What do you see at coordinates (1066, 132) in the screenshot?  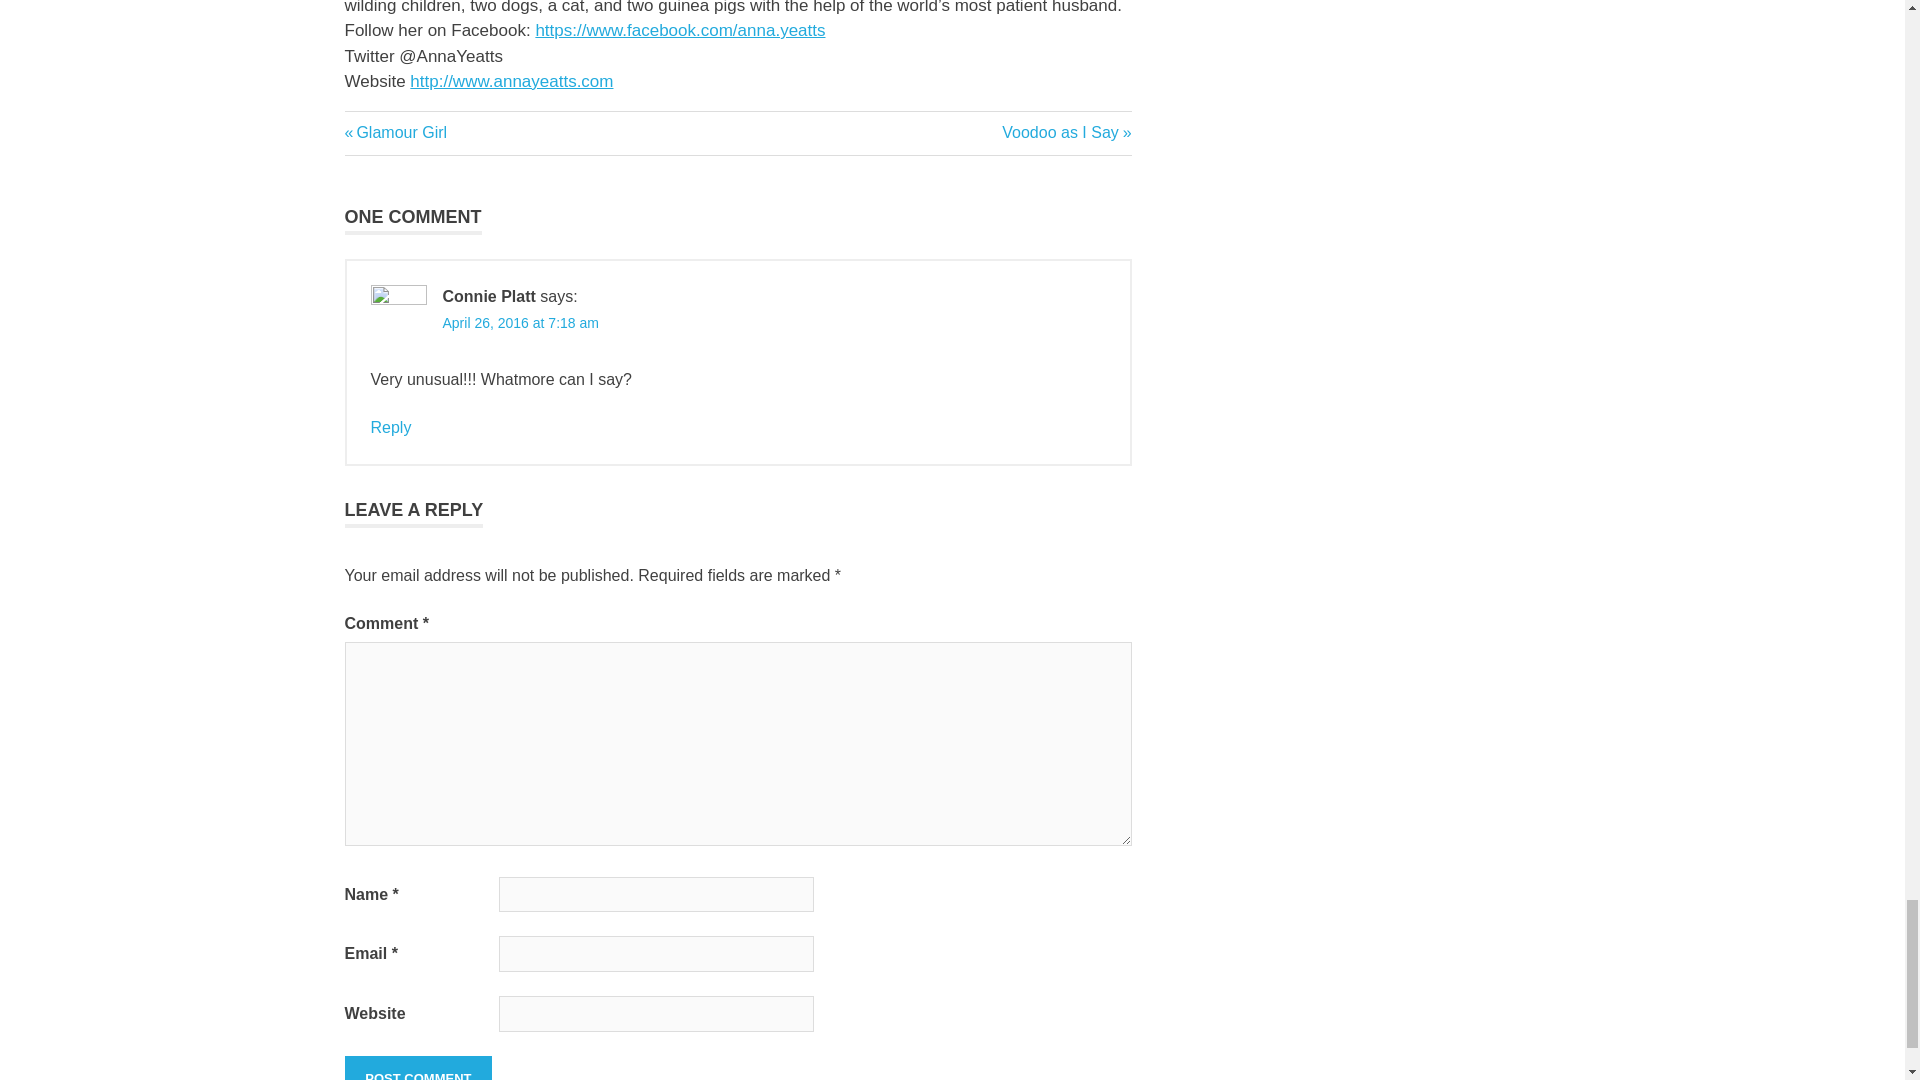 I see `Post Comment` at bounding box center [1066, 132].